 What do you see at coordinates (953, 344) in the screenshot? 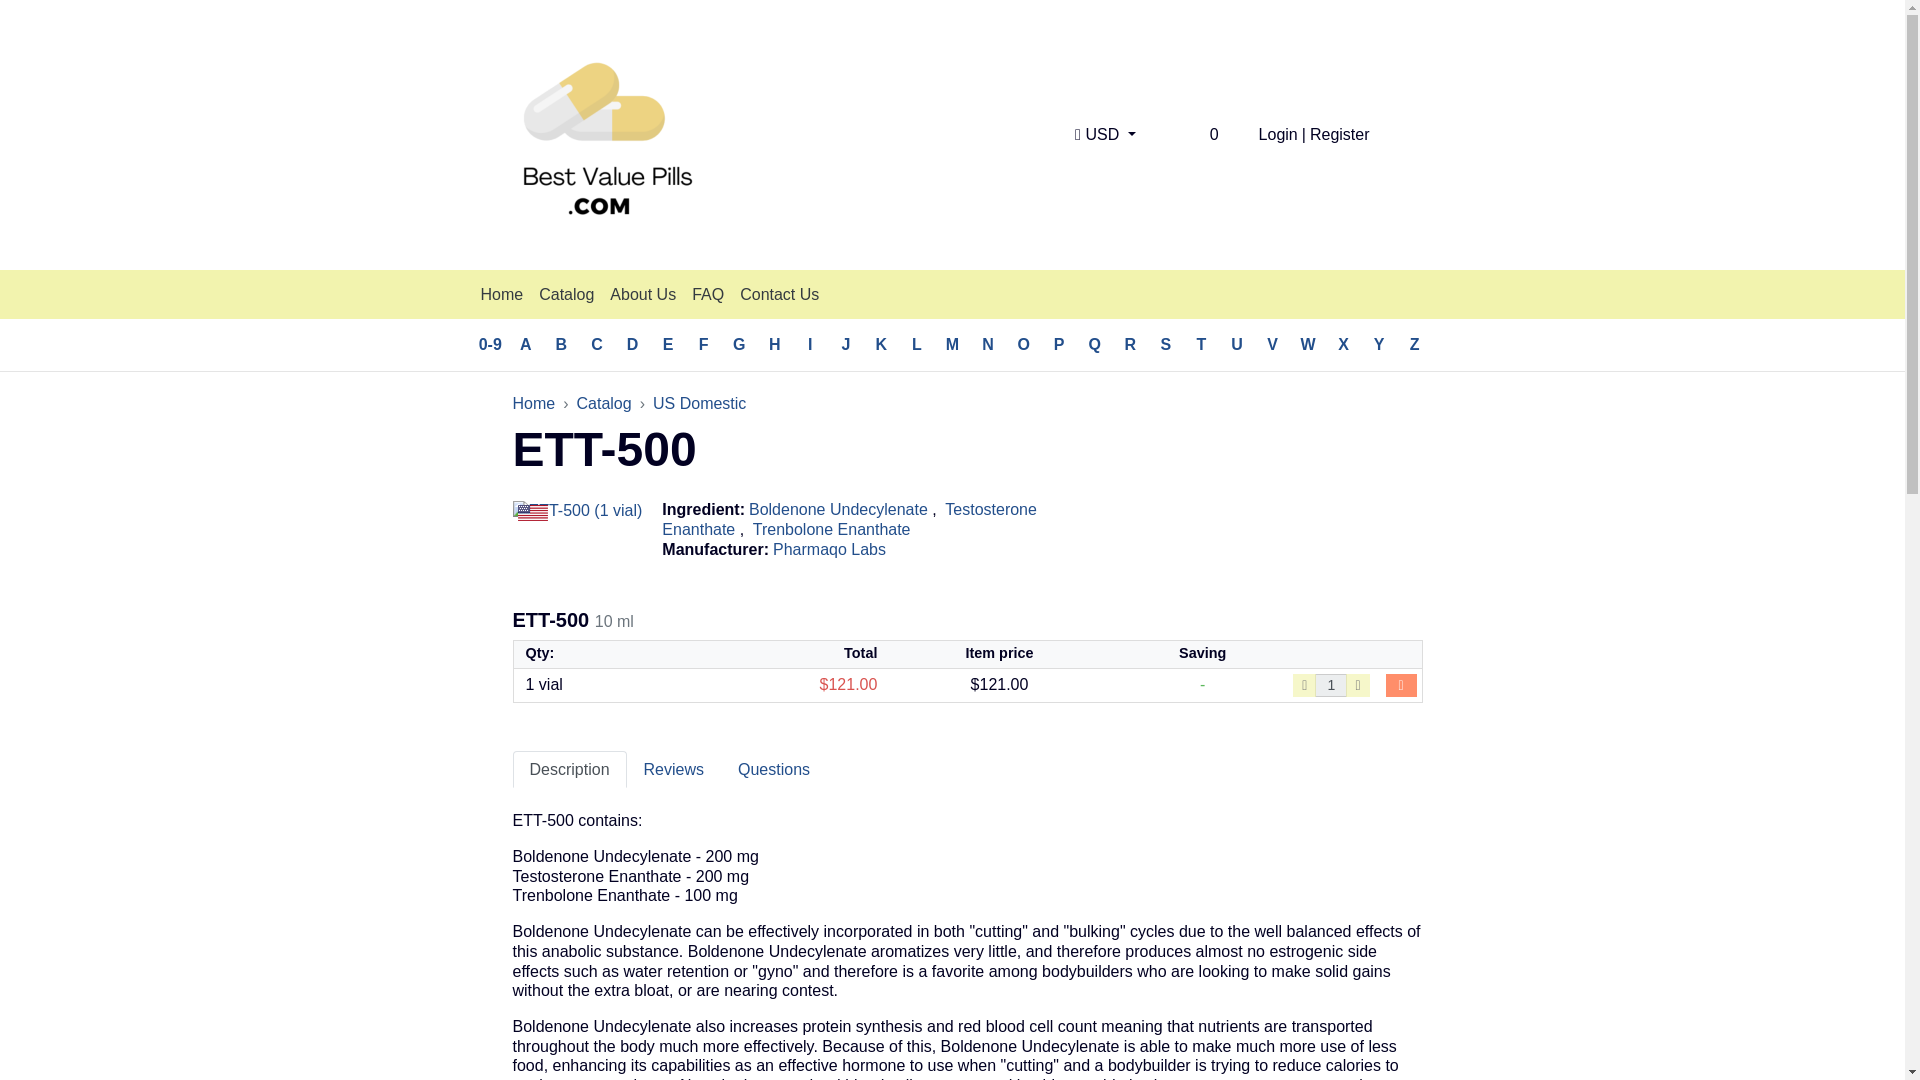
I see `Products 68` at bounding box center [953, 344].